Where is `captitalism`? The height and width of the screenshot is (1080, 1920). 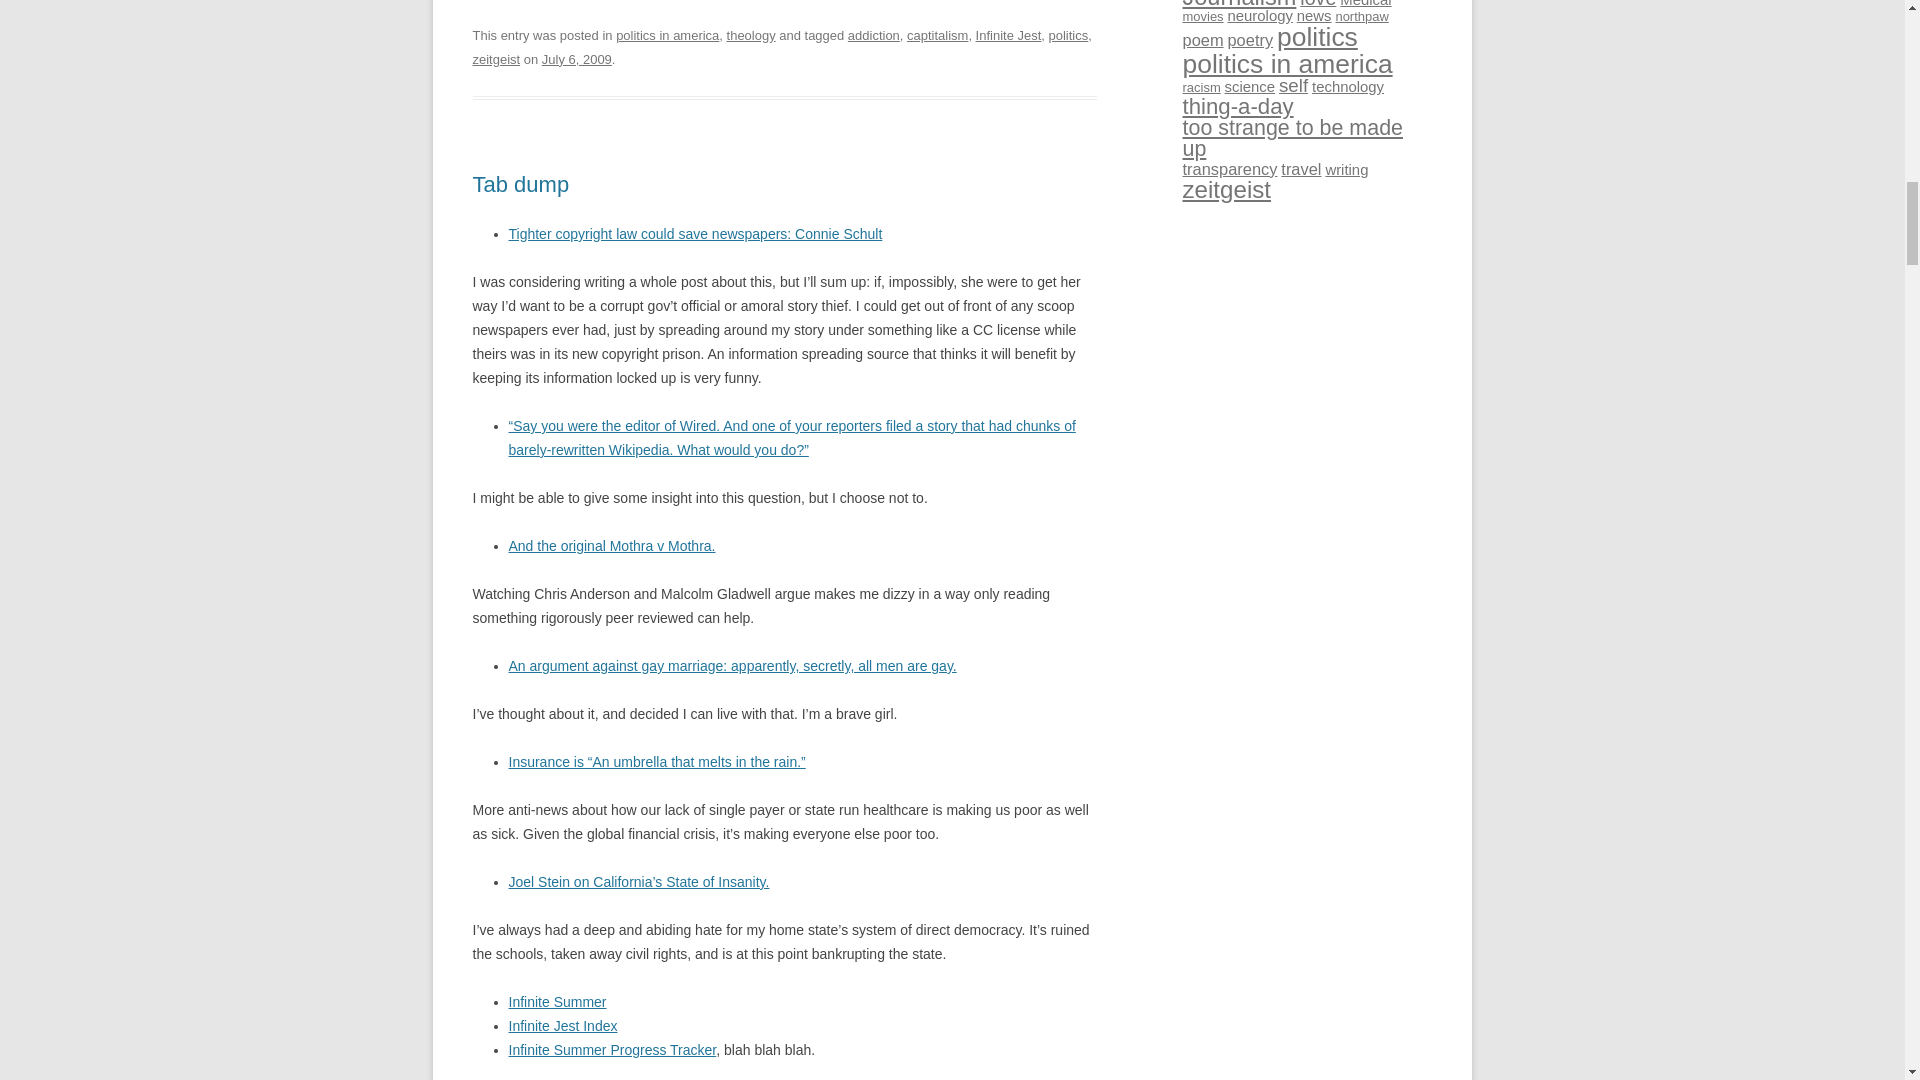
captitalism is located at coordinates (936, 36).